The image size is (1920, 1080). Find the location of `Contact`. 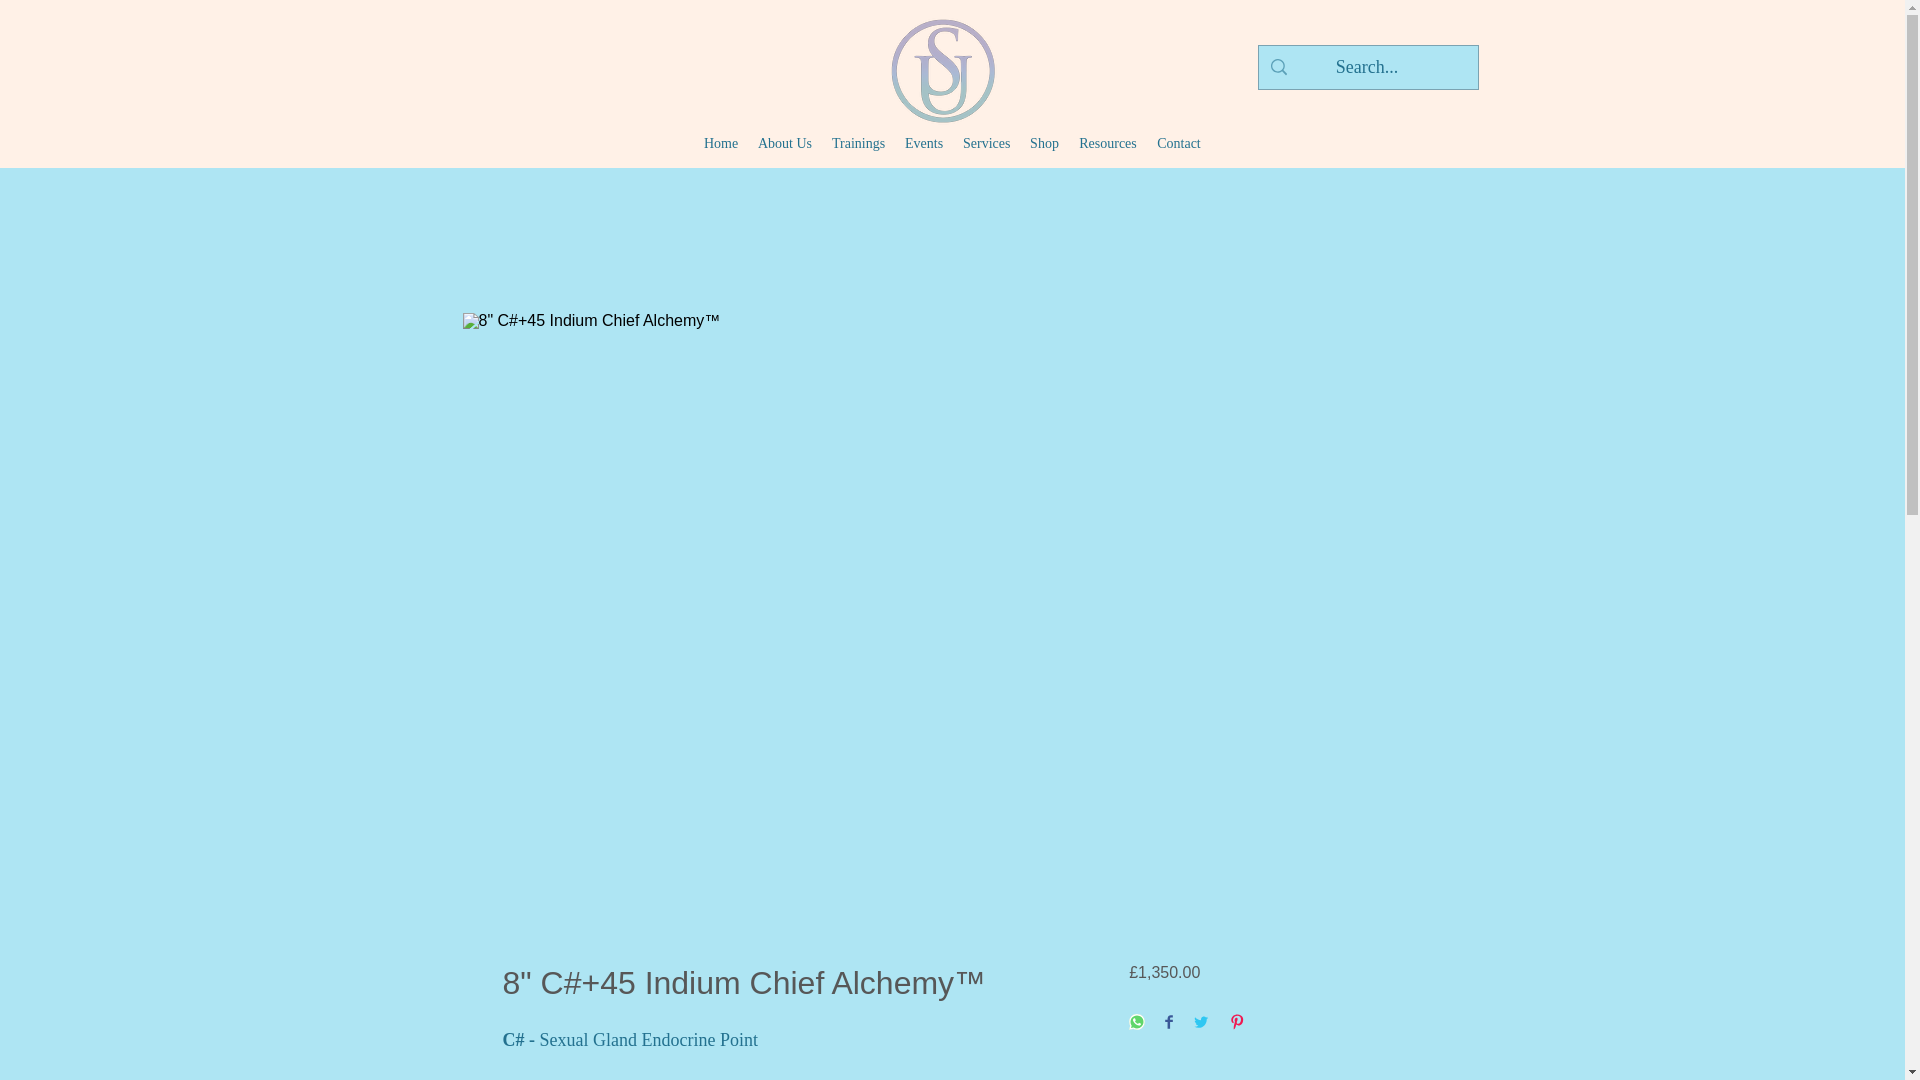

Contact is located at coordinates (1178, 143).